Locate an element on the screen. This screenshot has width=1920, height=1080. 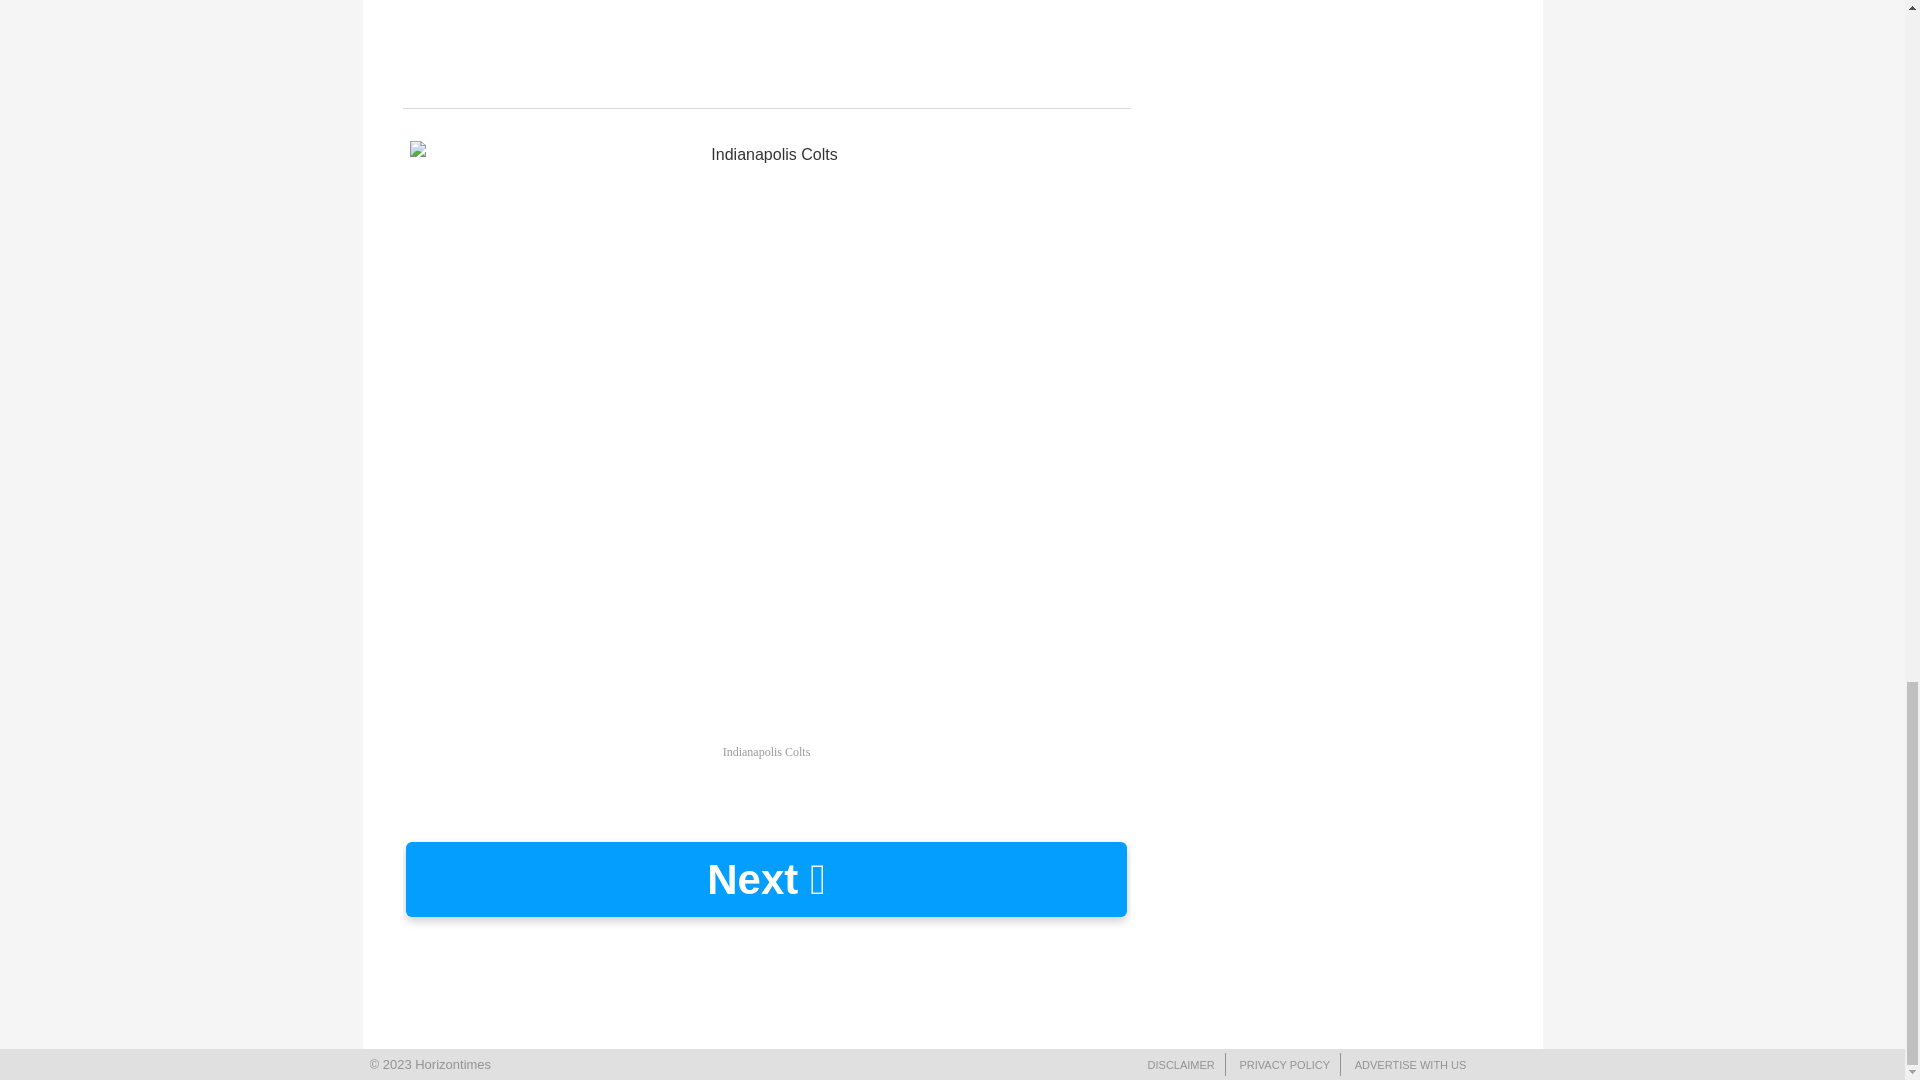
DISCLAIMER is located at coordinates (1182, 1065).